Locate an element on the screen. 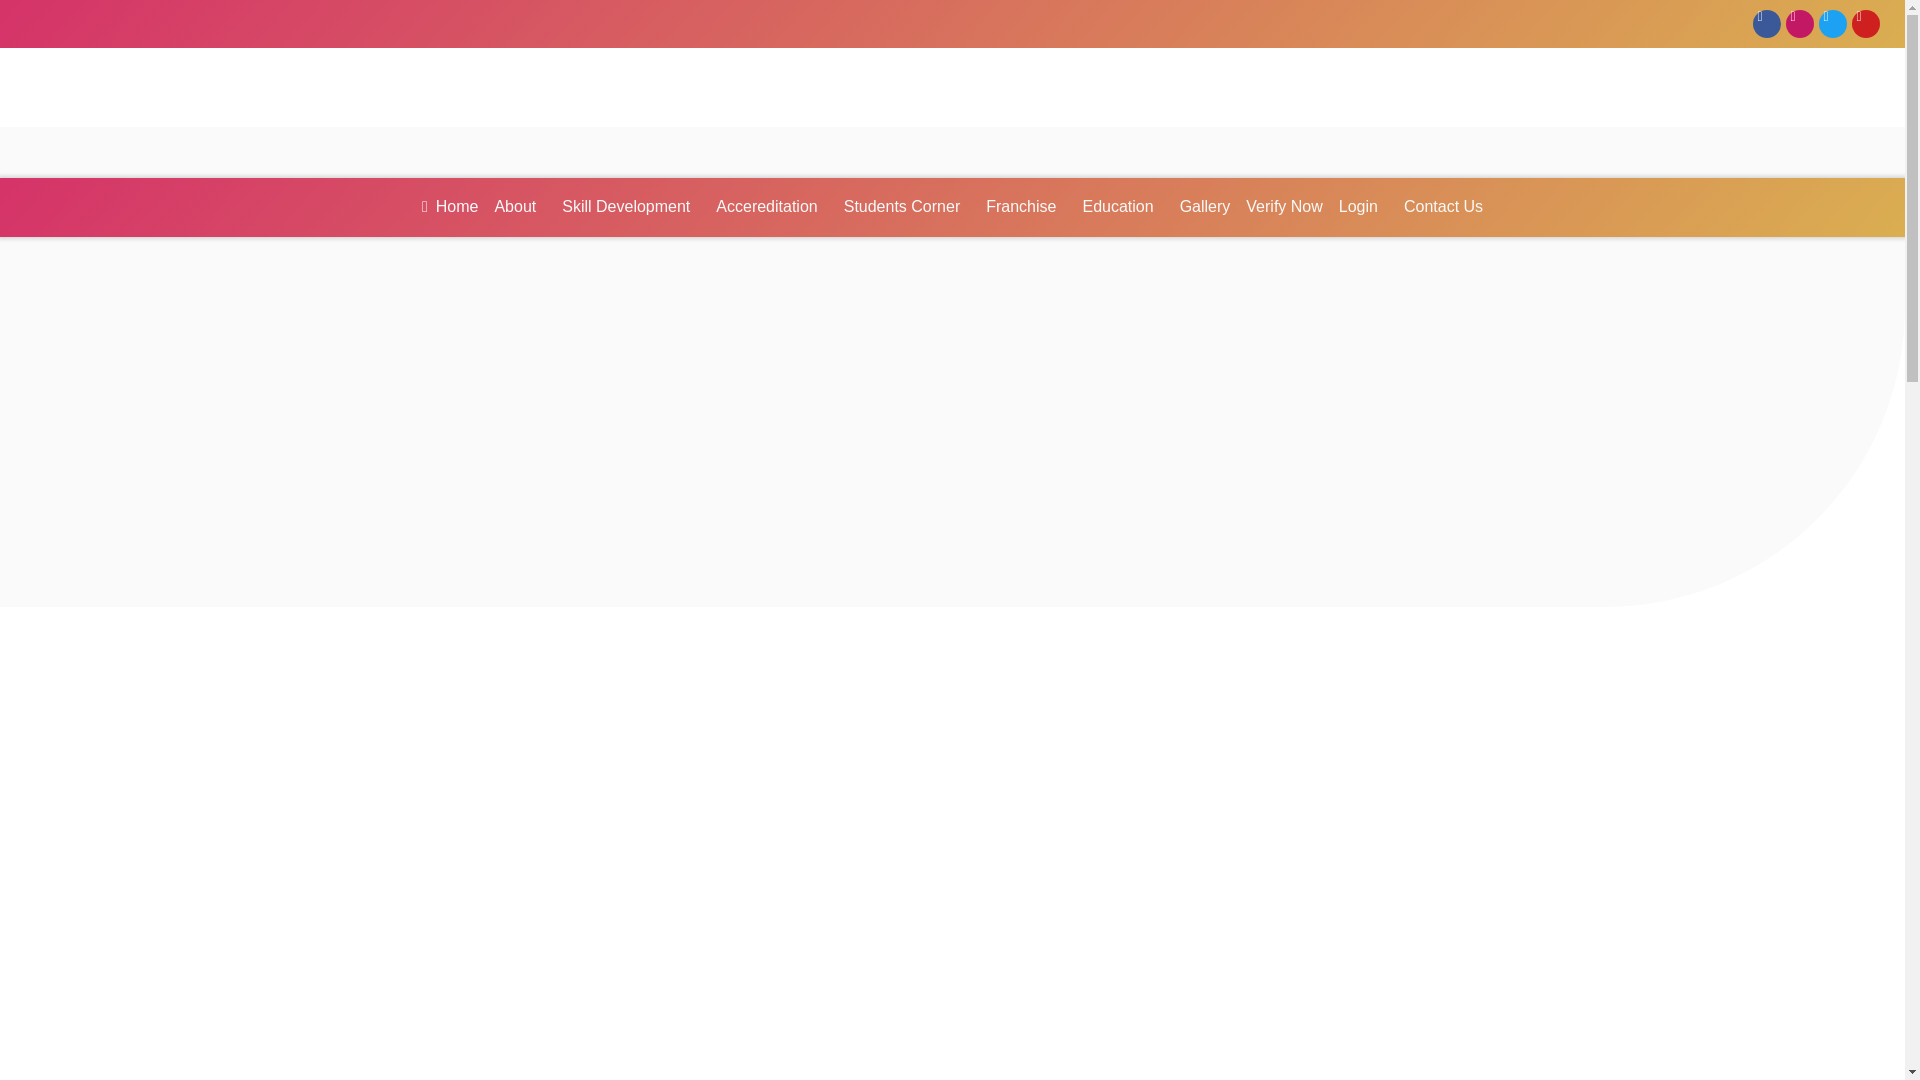 The width and height of the screenshot is (1920, 1080). Students Corner is located at coordinates (908, 206).